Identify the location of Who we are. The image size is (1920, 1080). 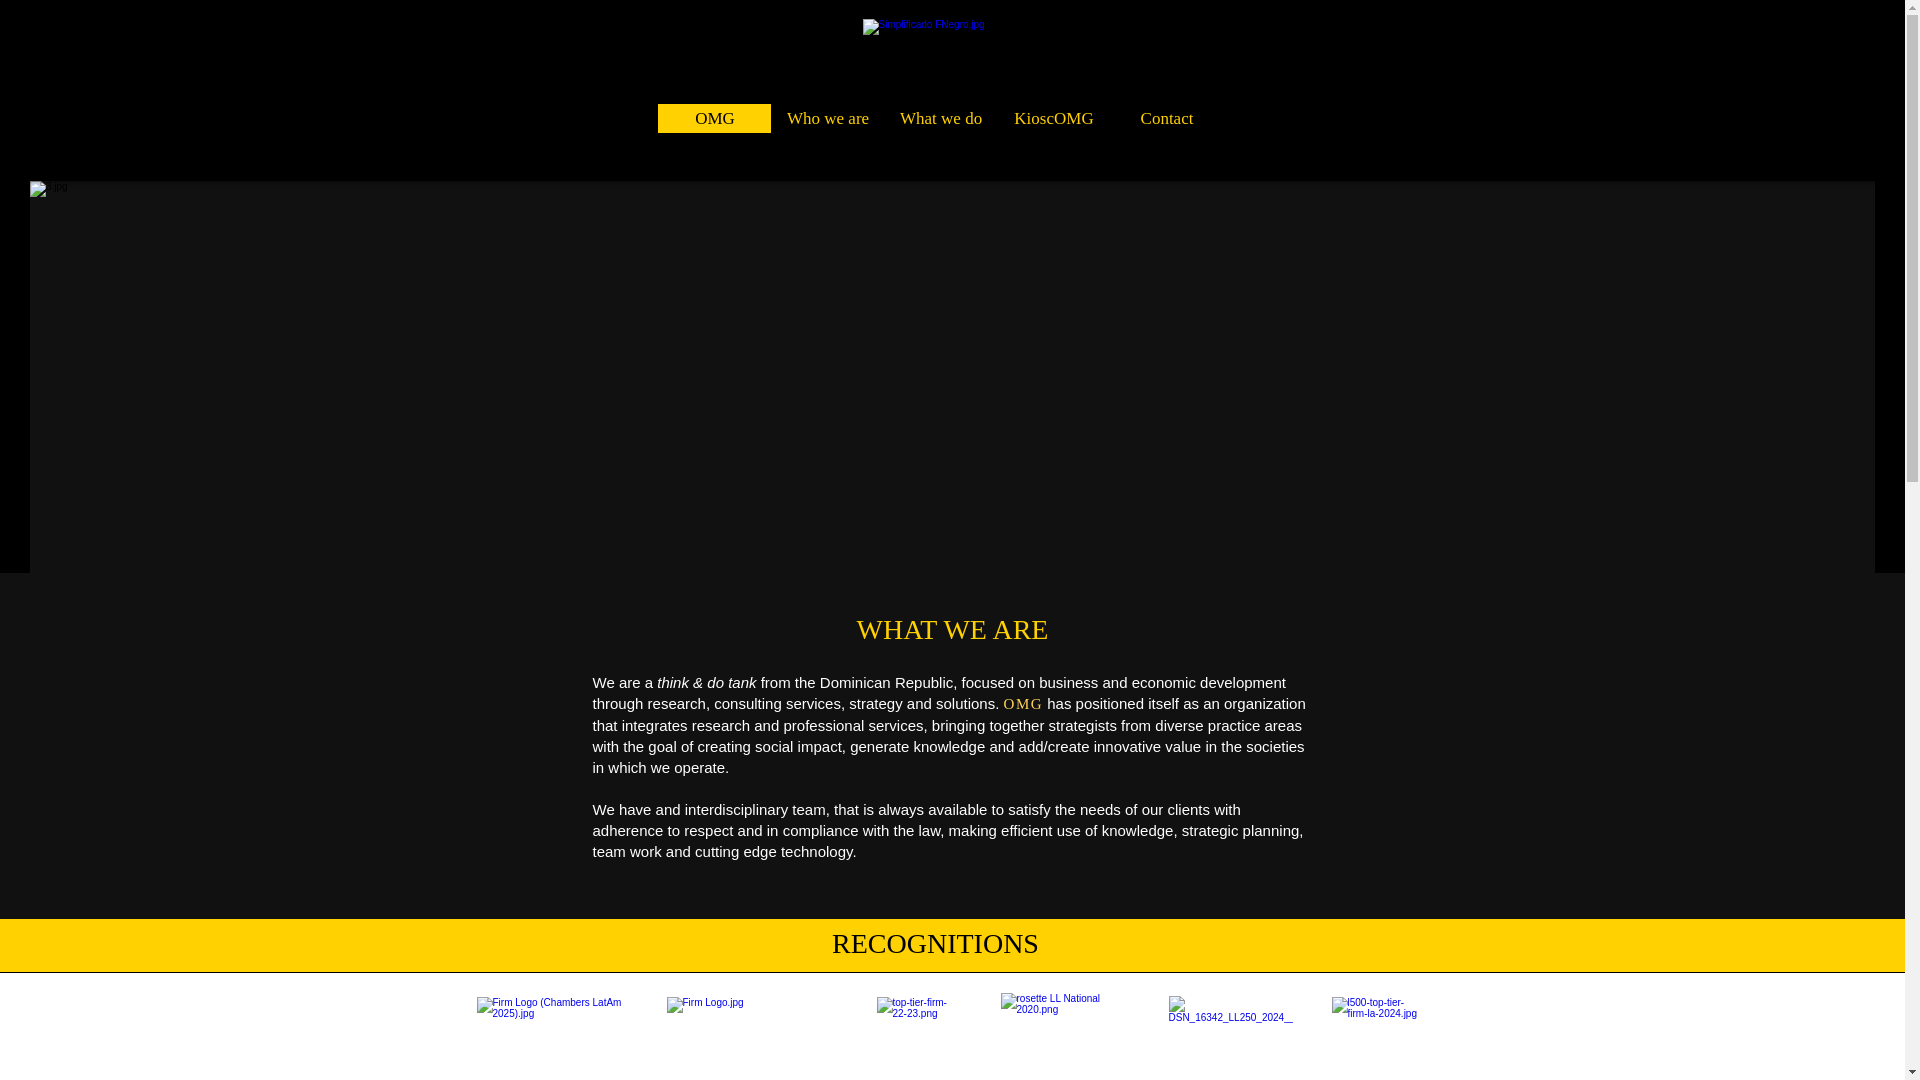
(827, 118).